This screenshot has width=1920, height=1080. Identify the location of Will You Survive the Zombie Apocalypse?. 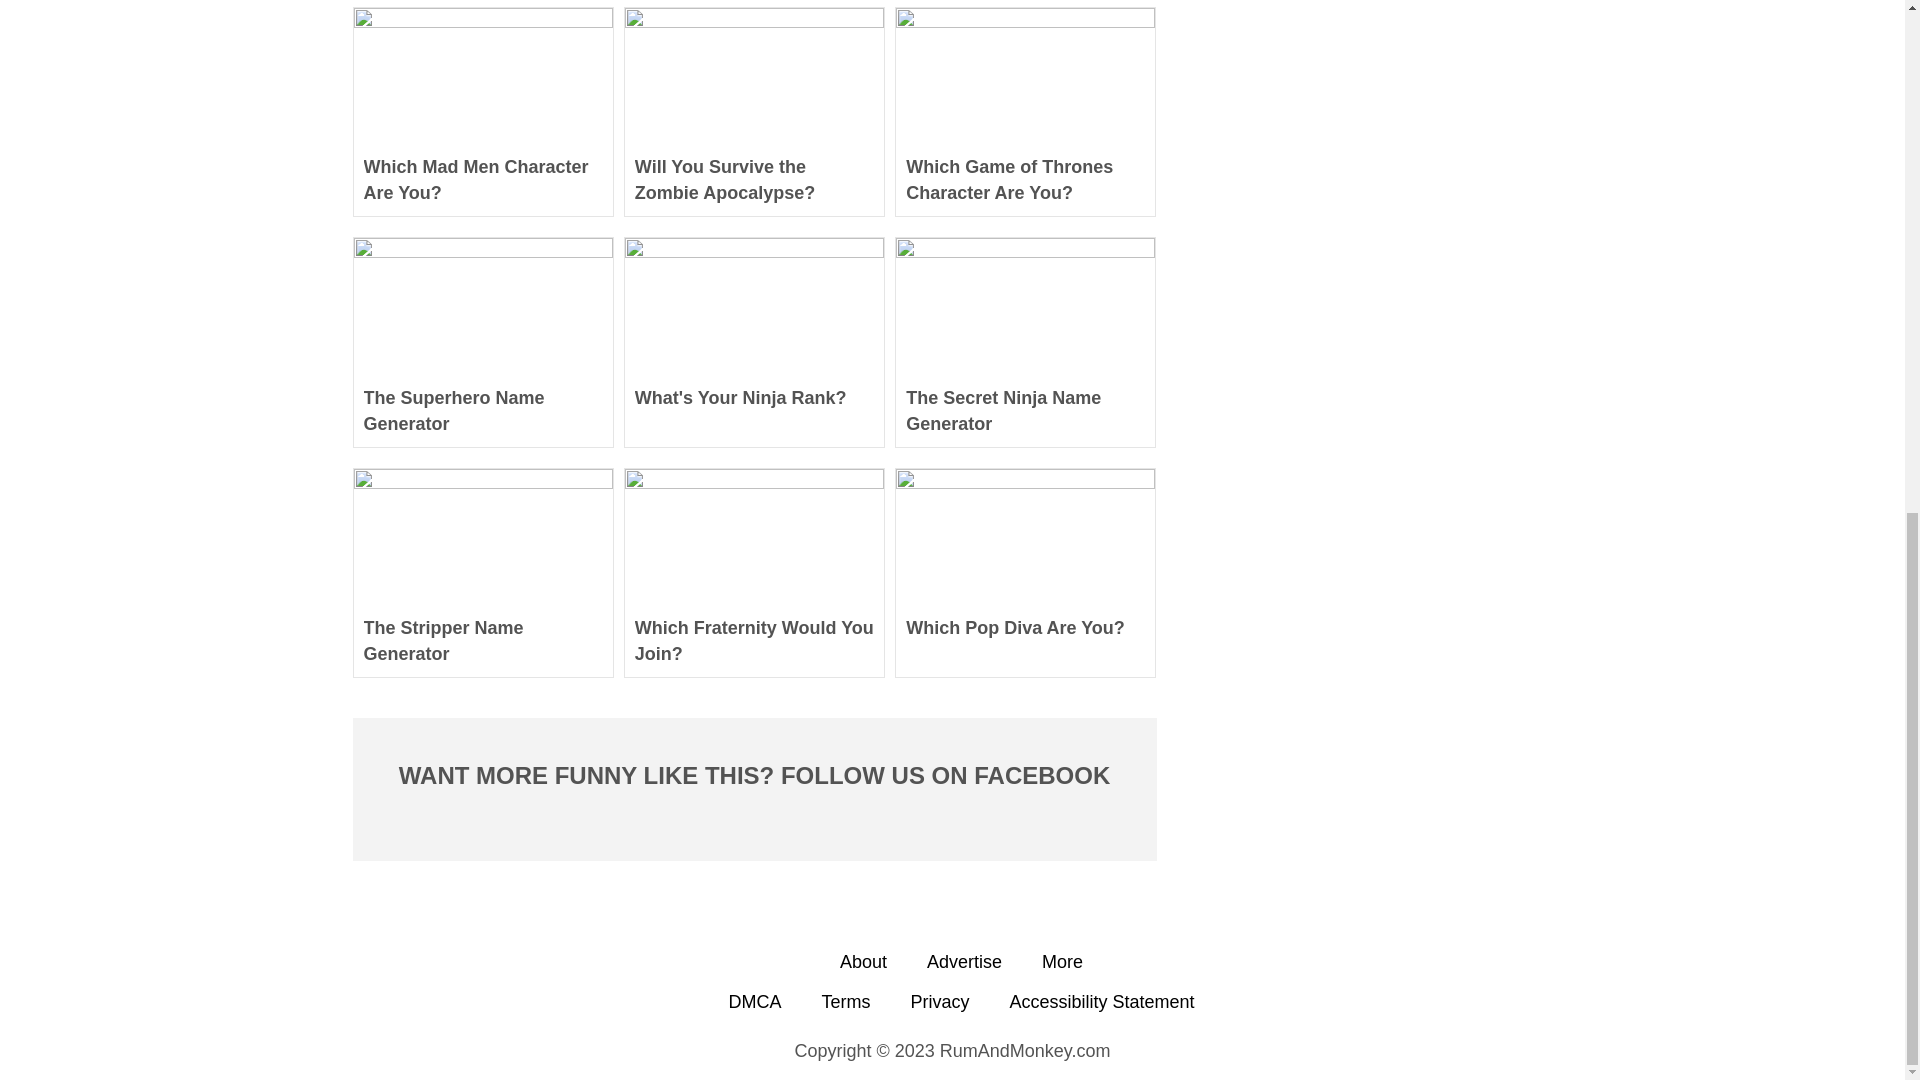
(754, 180).